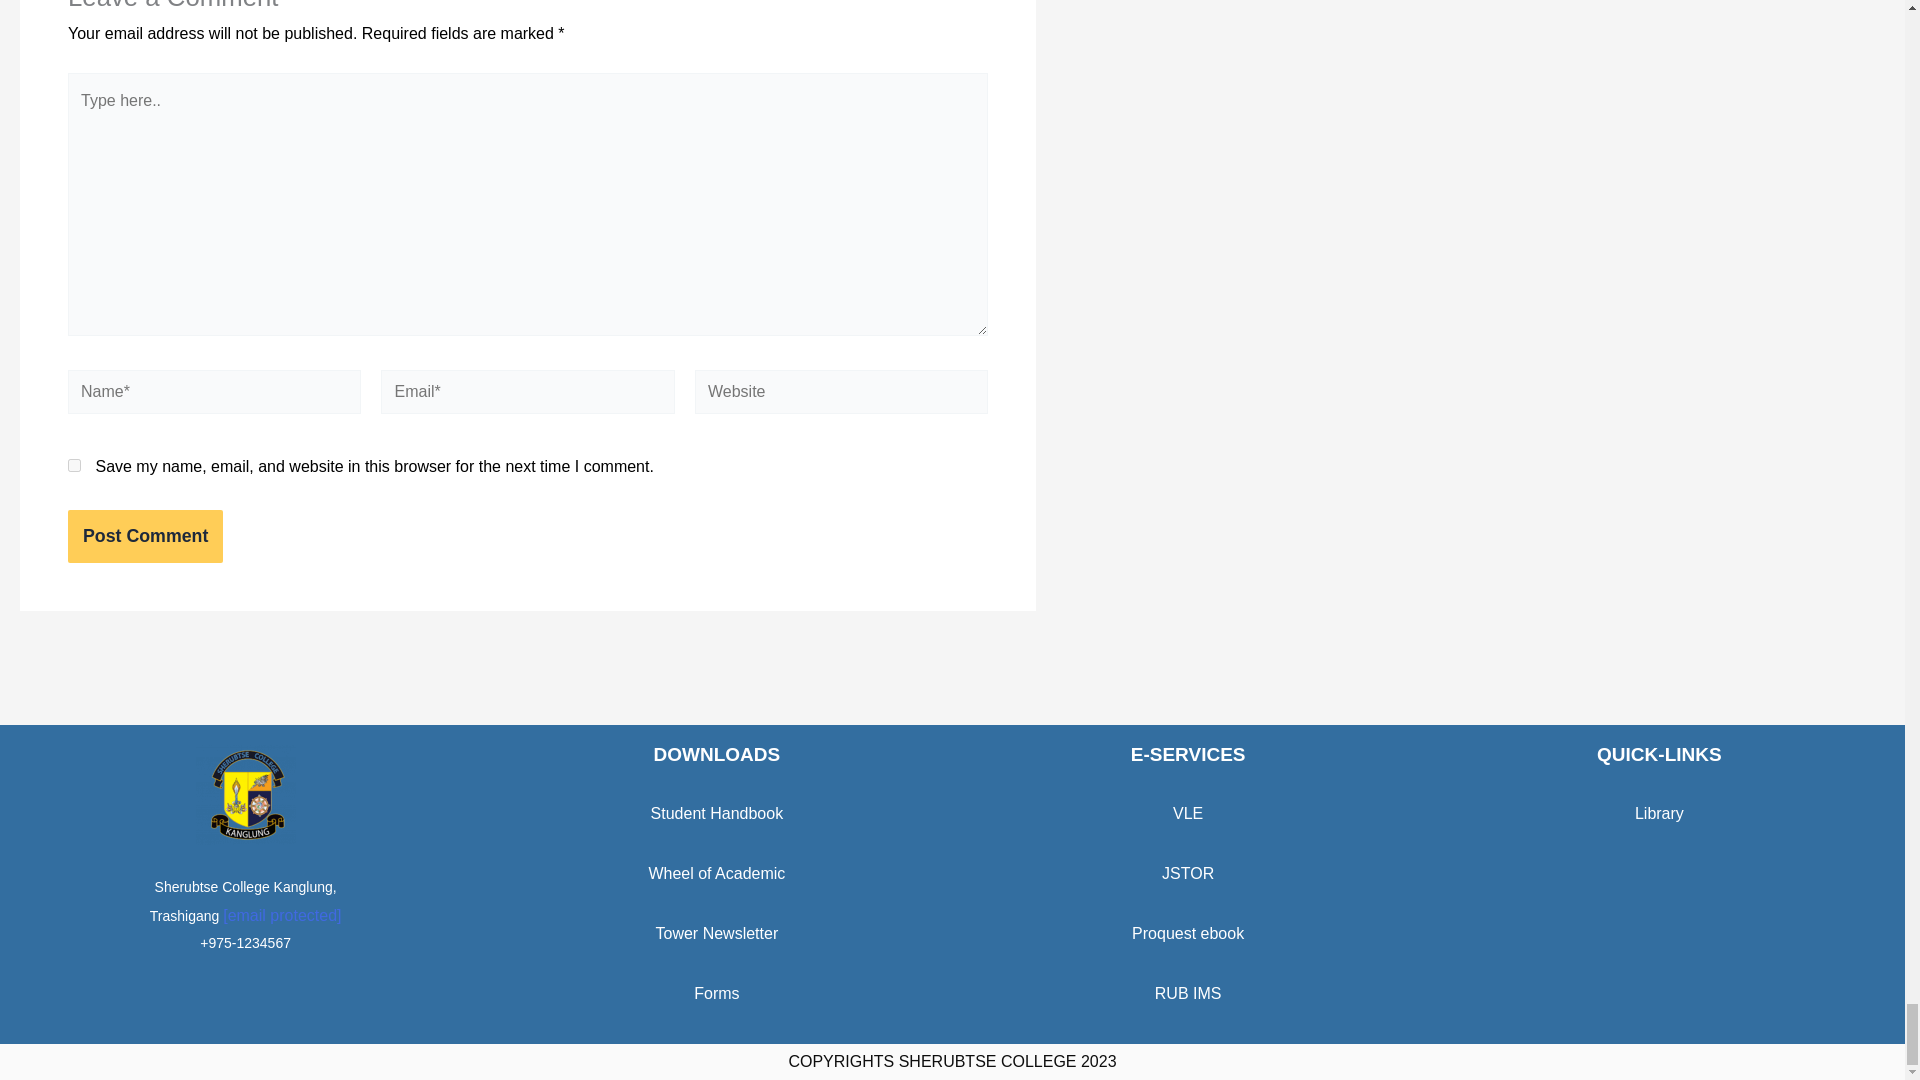  Describe the element at coordinates (144, 536) in the screenshot. I see `Post Comment` at that location.